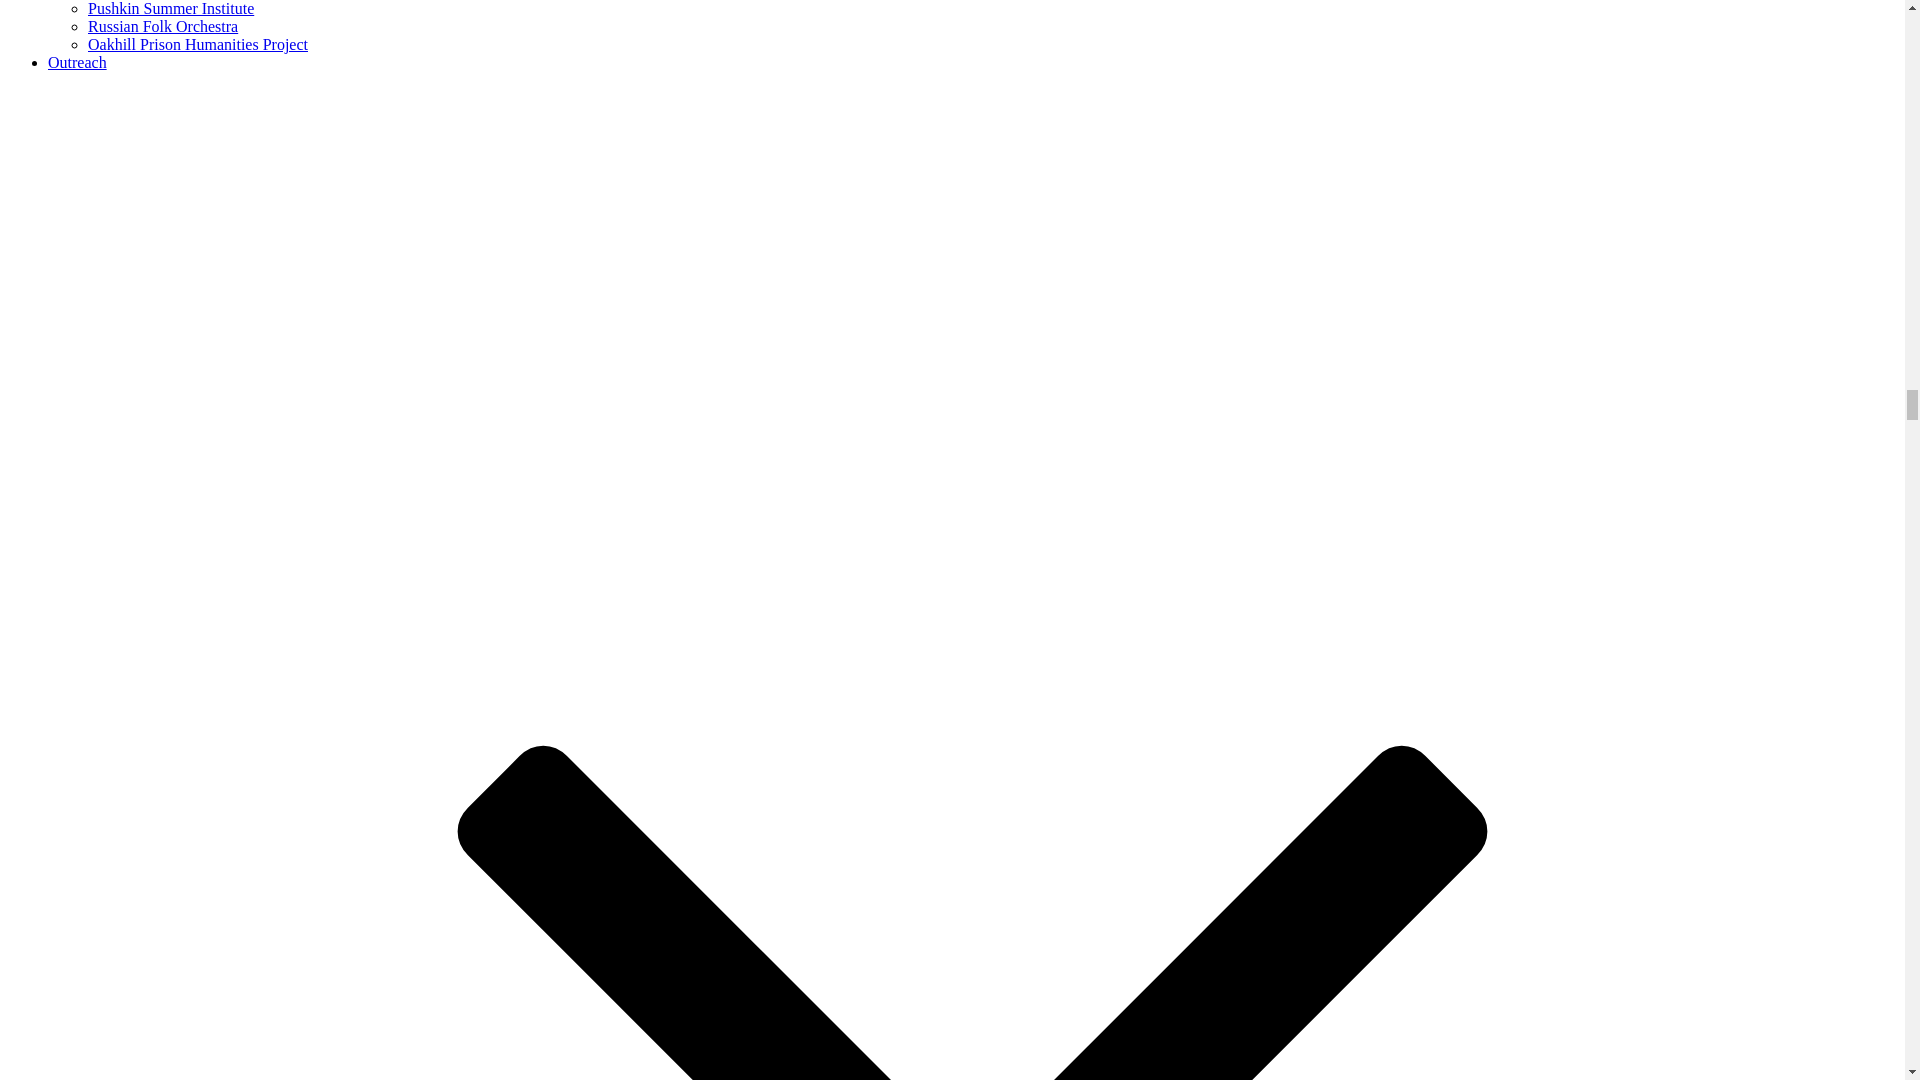 The width and height of the screenshot is (1920, 1080). What do you see at coordinates (198, 44) in the screenshot?
I see `Oakhill Prison Humanities Project` at bounding box center [198, 44].